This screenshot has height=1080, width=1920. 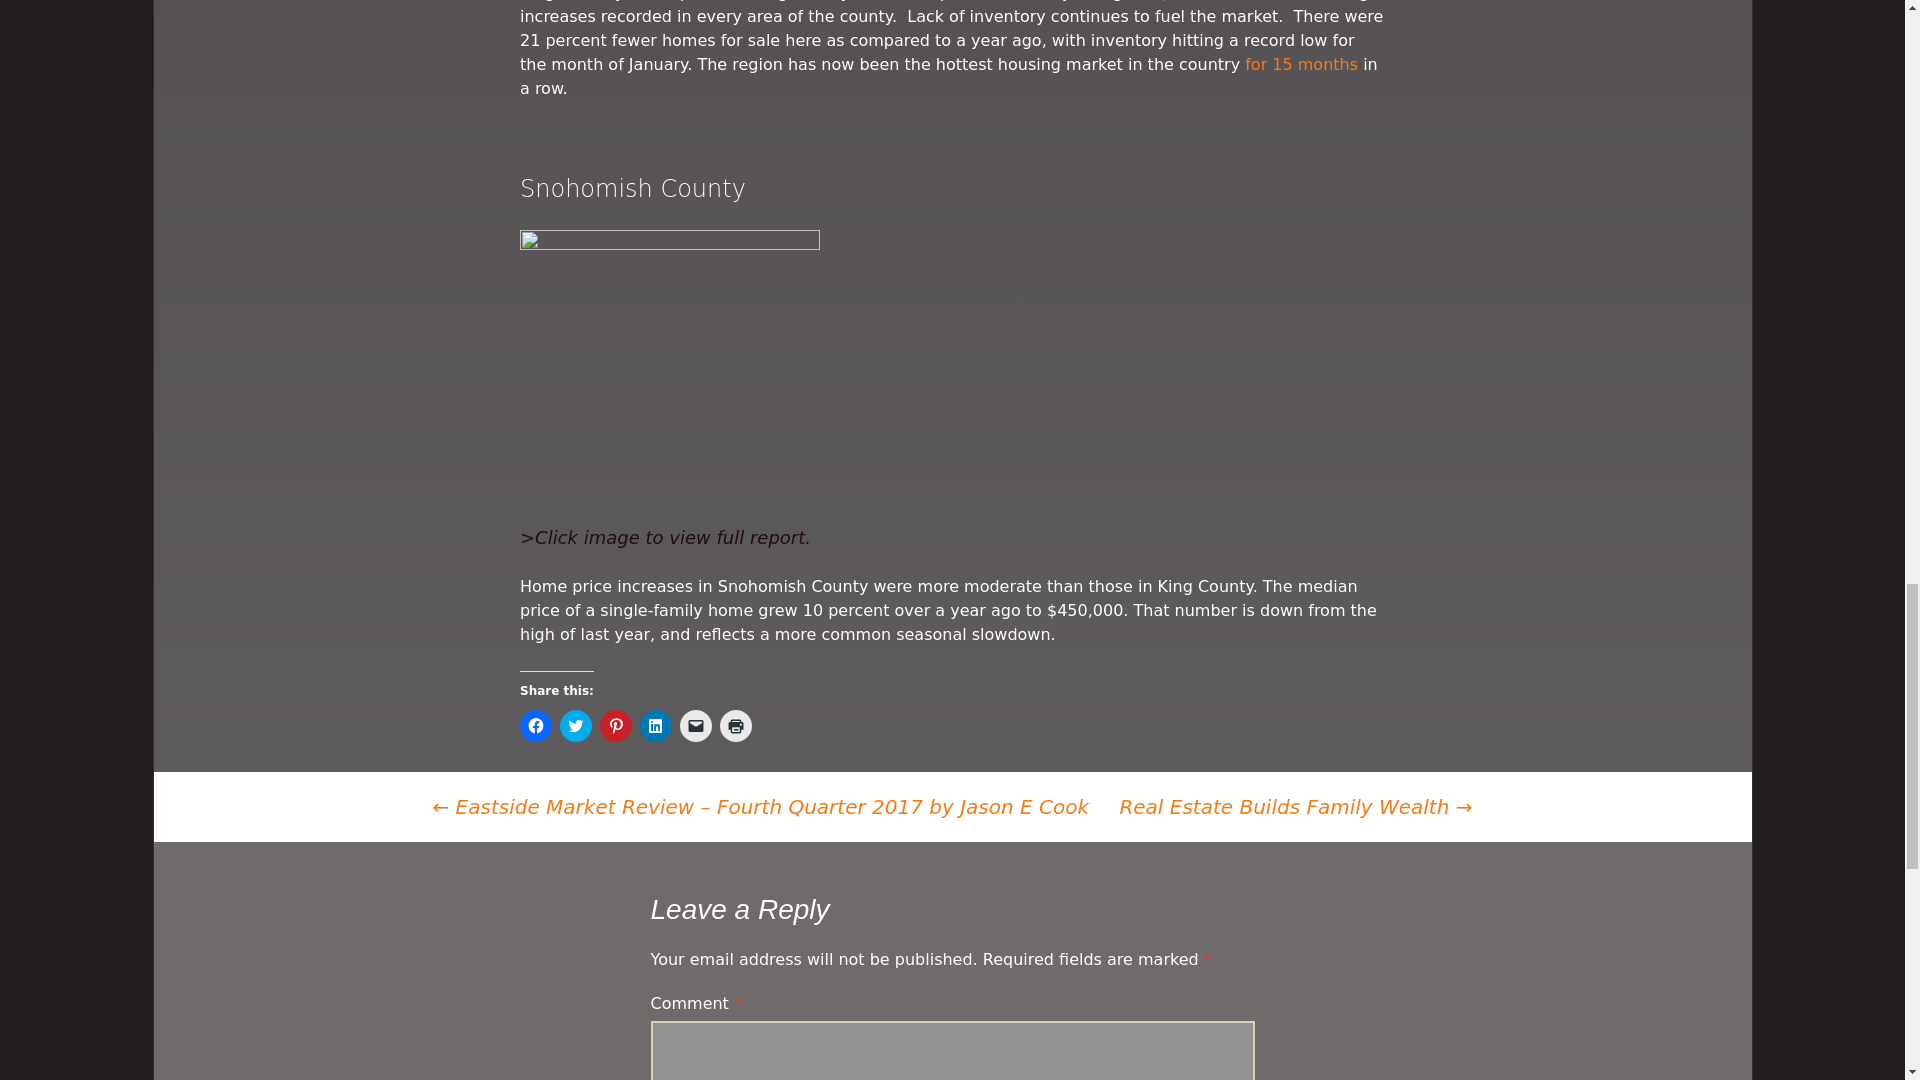 I want to click on Click to share on Facebook, so click(x=536, y=725).